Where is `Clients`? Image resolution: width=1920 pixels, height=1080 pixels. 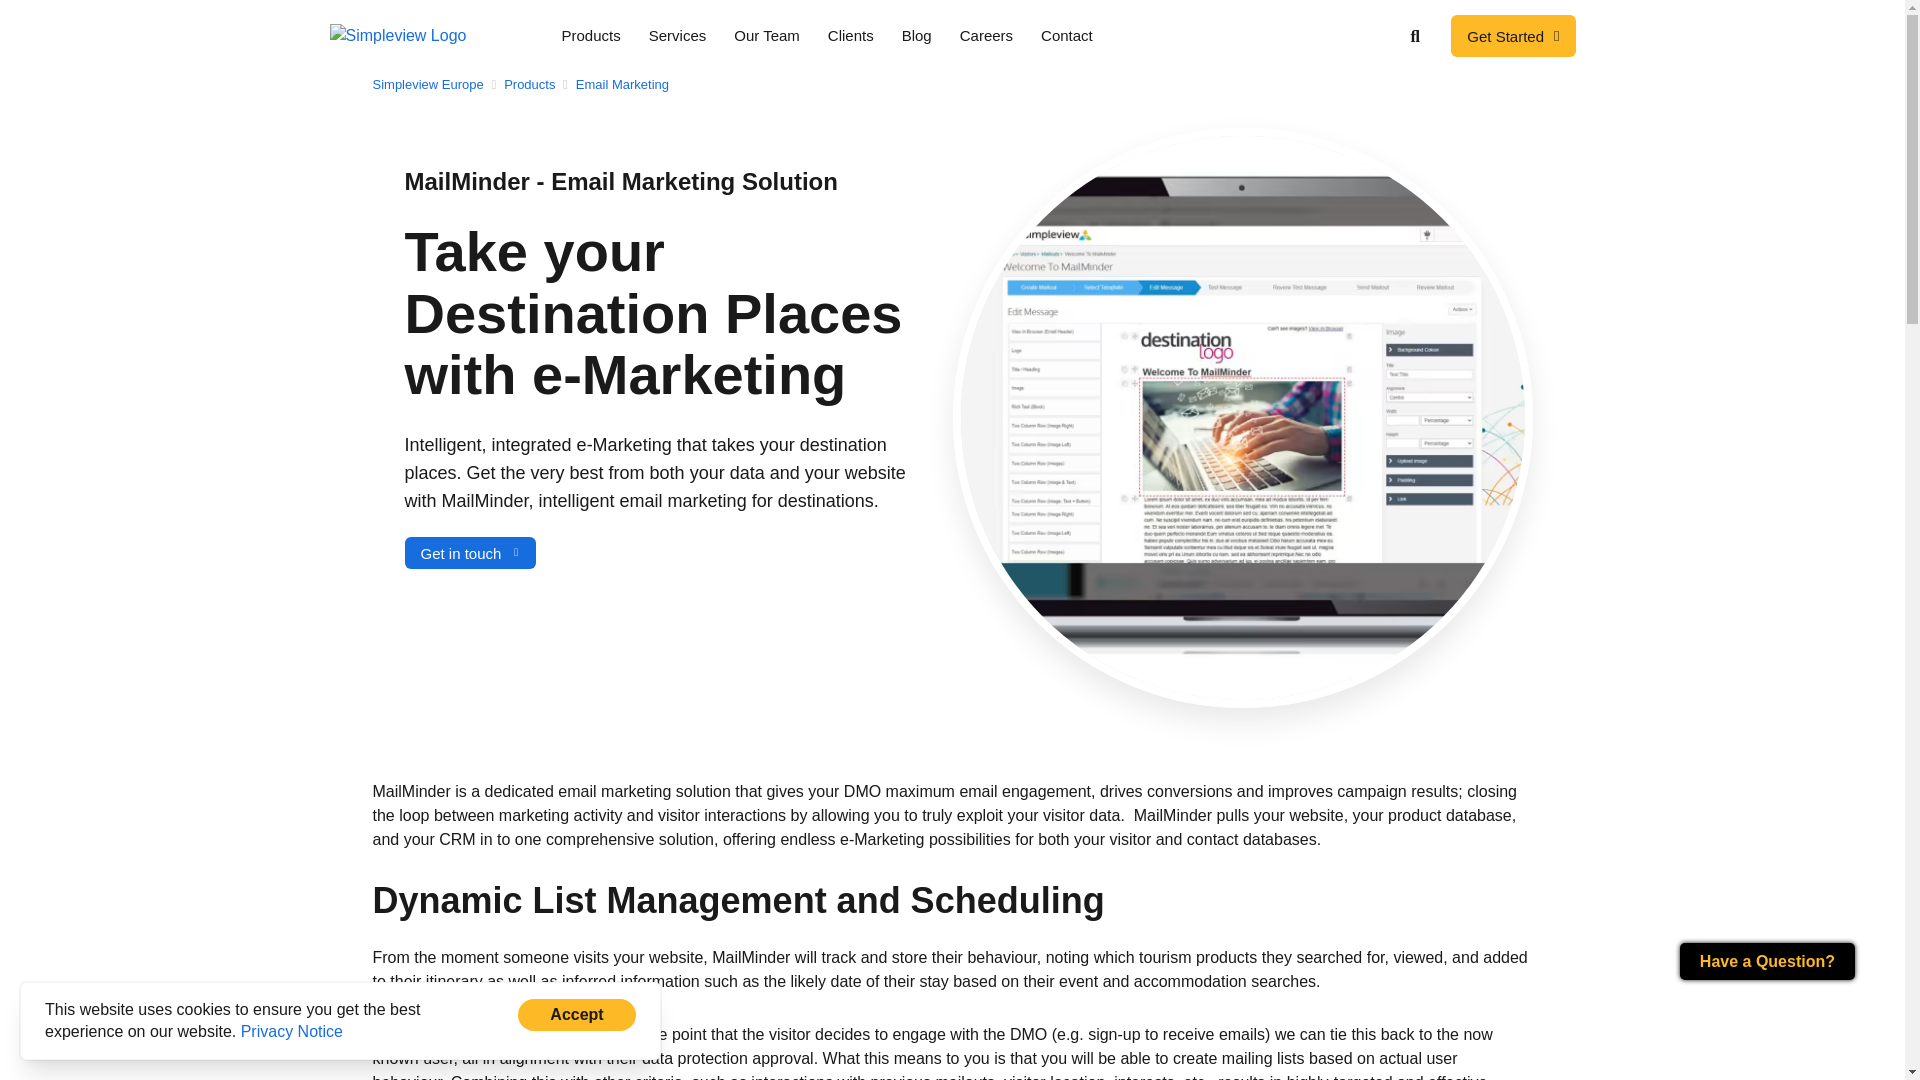 Clients is located at coordinates (850, 36).